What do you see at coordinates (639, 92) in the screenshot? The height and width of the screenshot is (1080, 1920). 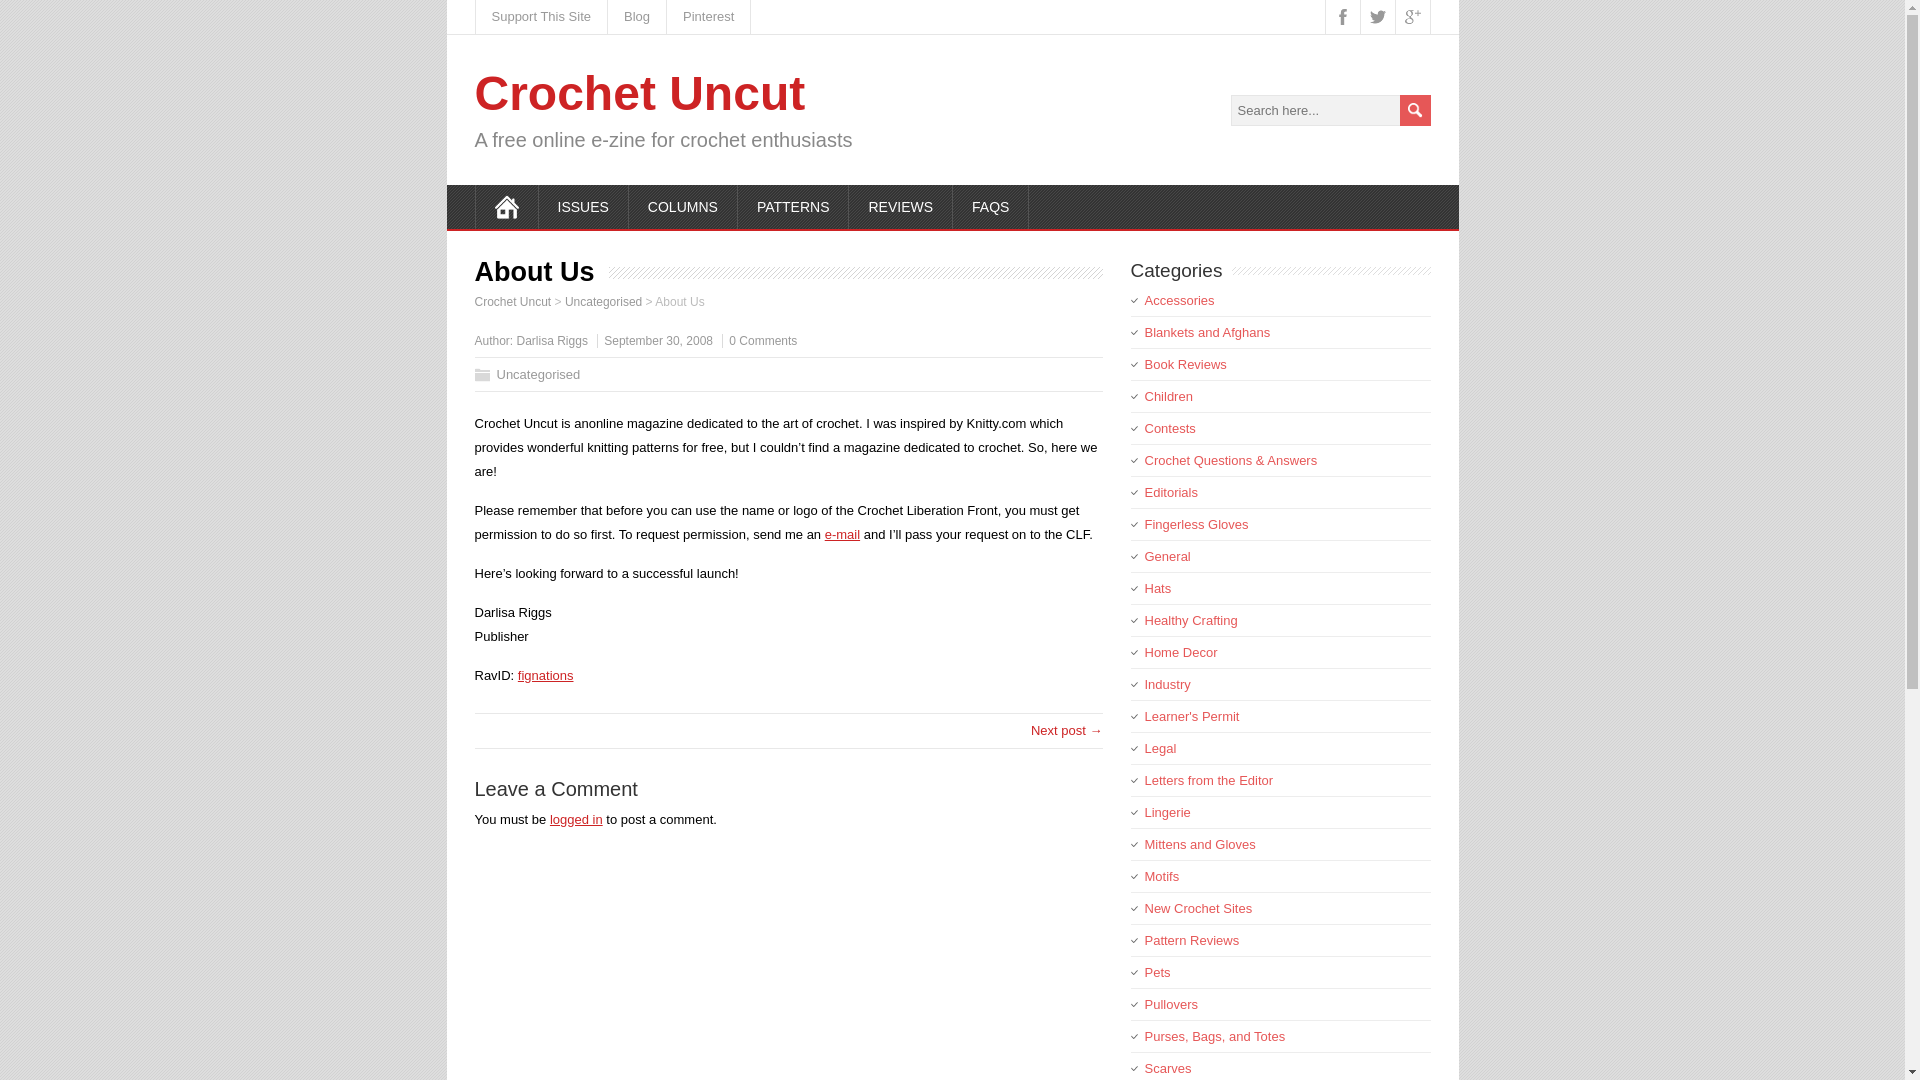 I see `Crochet Uncut` at bounding box center [639, 92].